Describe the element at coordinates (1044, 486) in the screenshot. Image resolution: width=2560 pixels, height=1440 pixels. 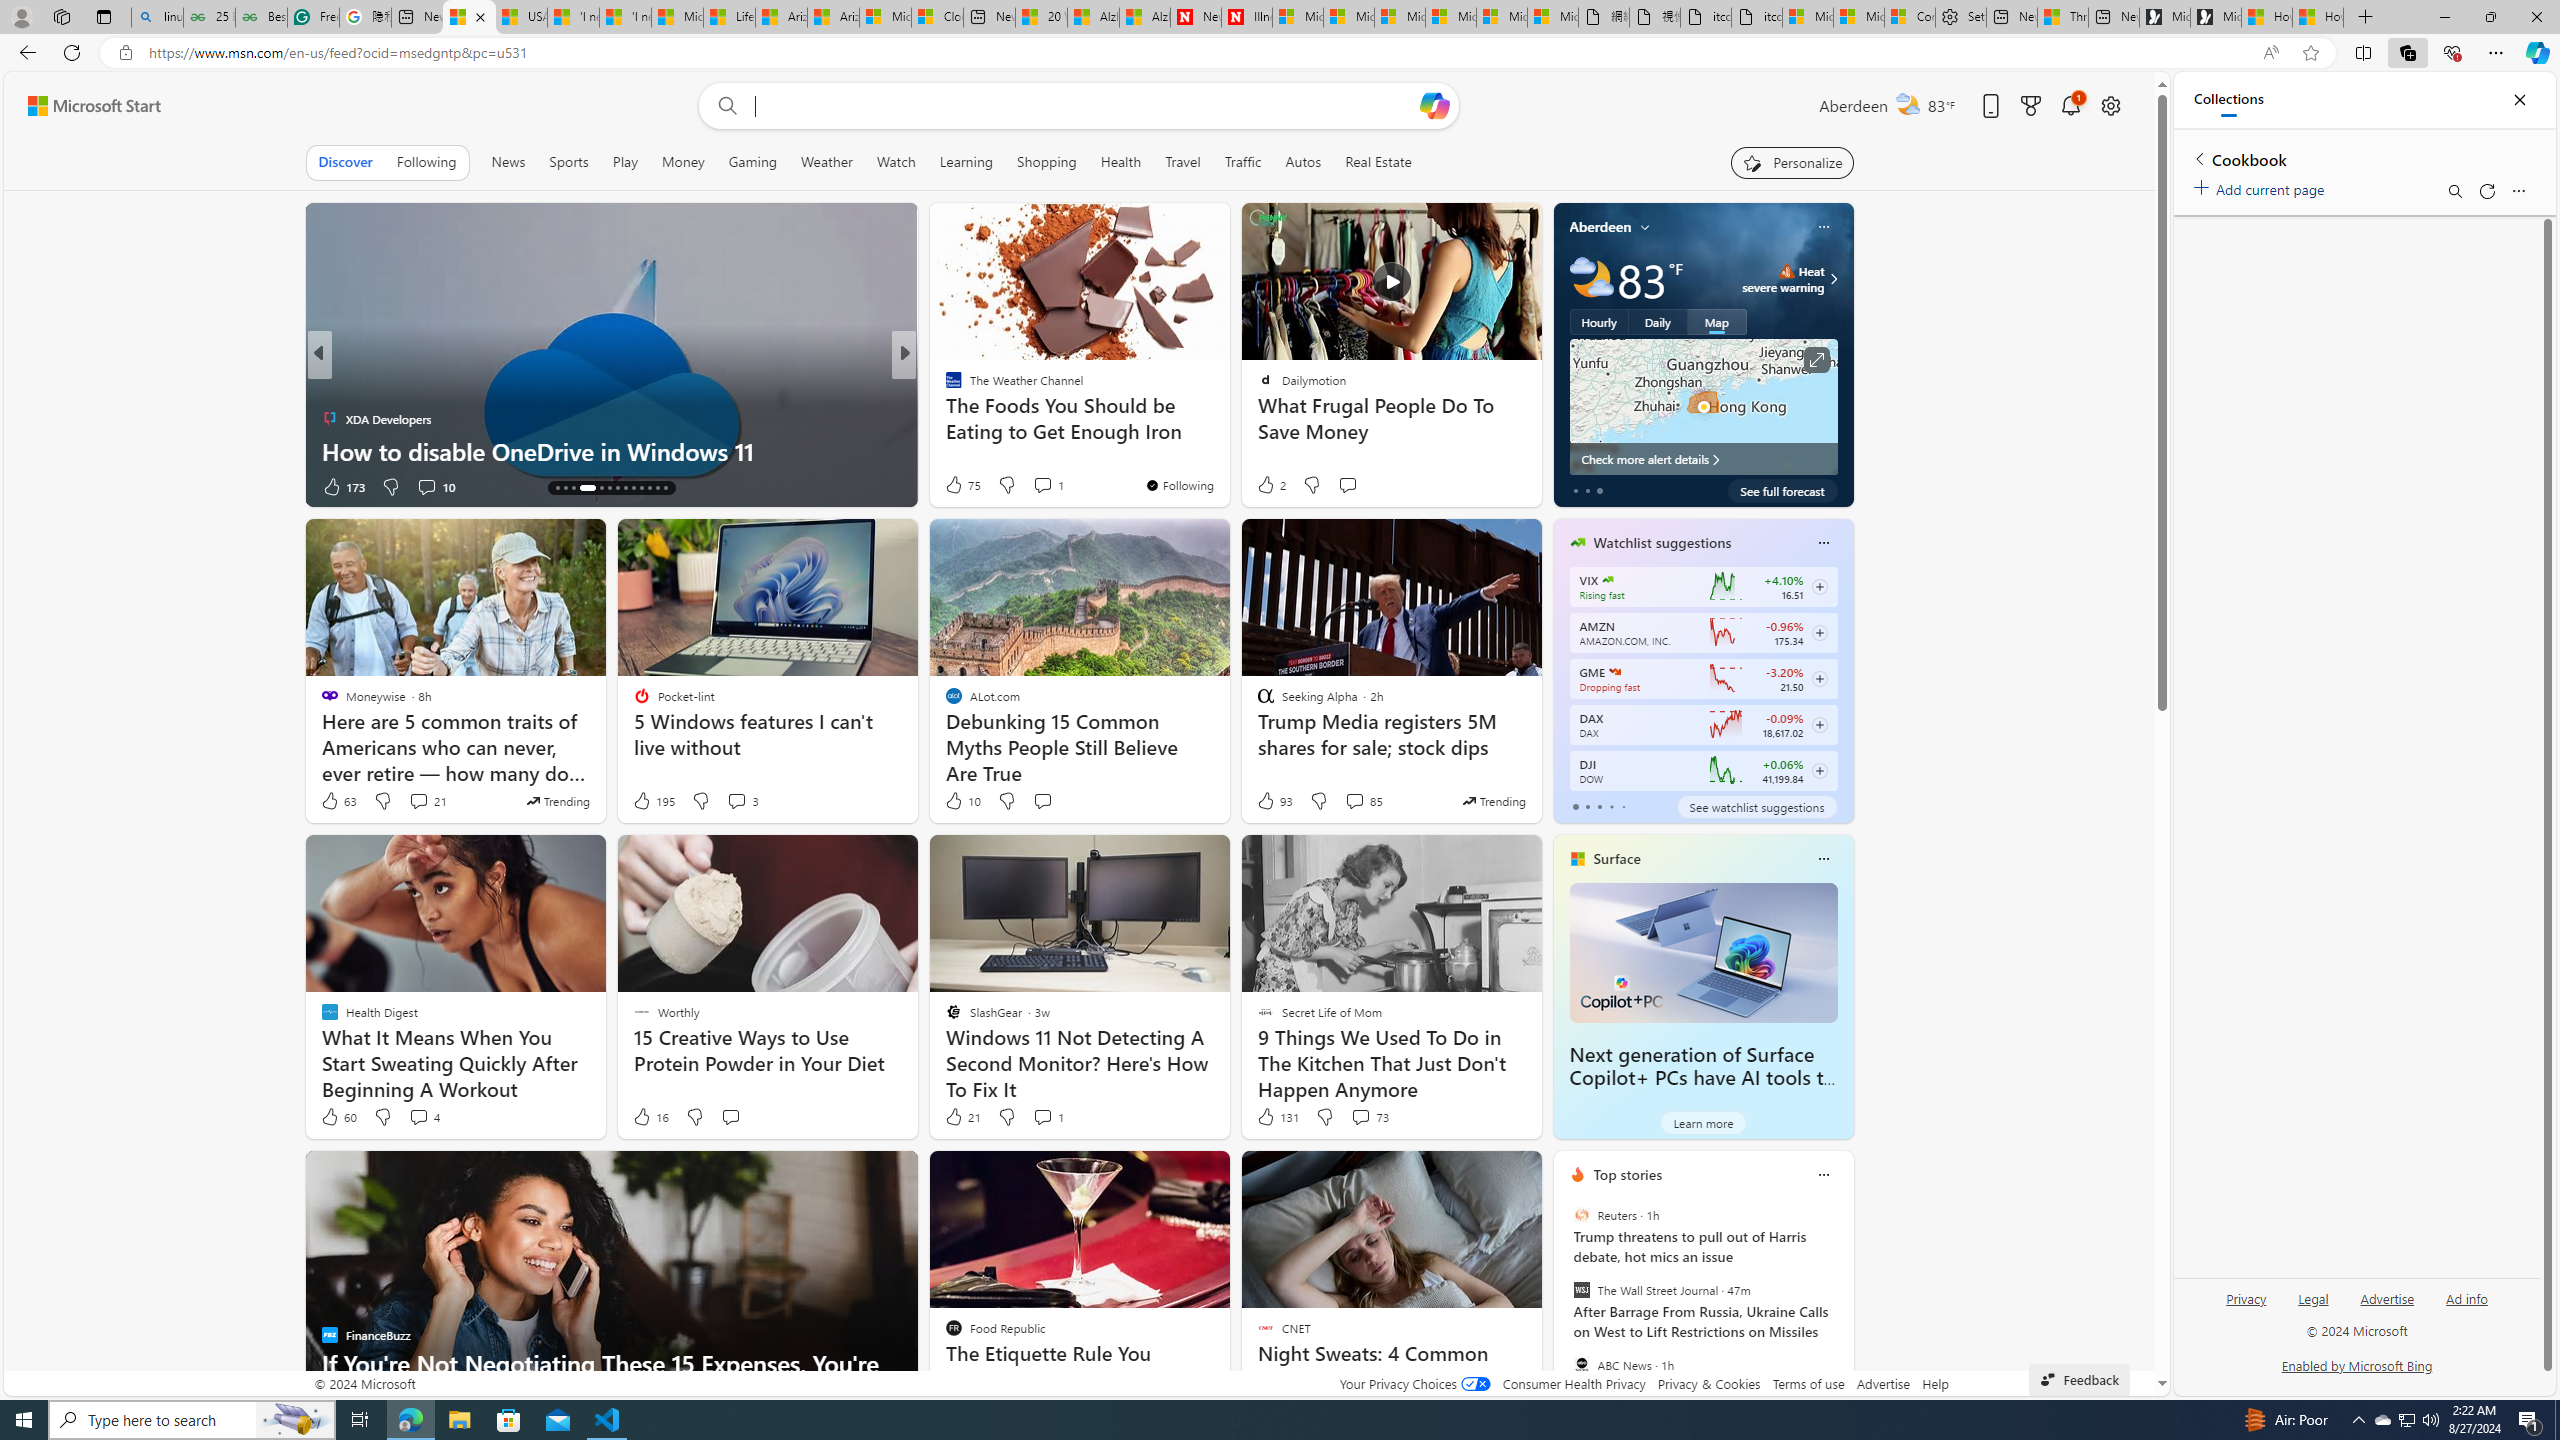
I see `View comments 40 Comment` at that location.